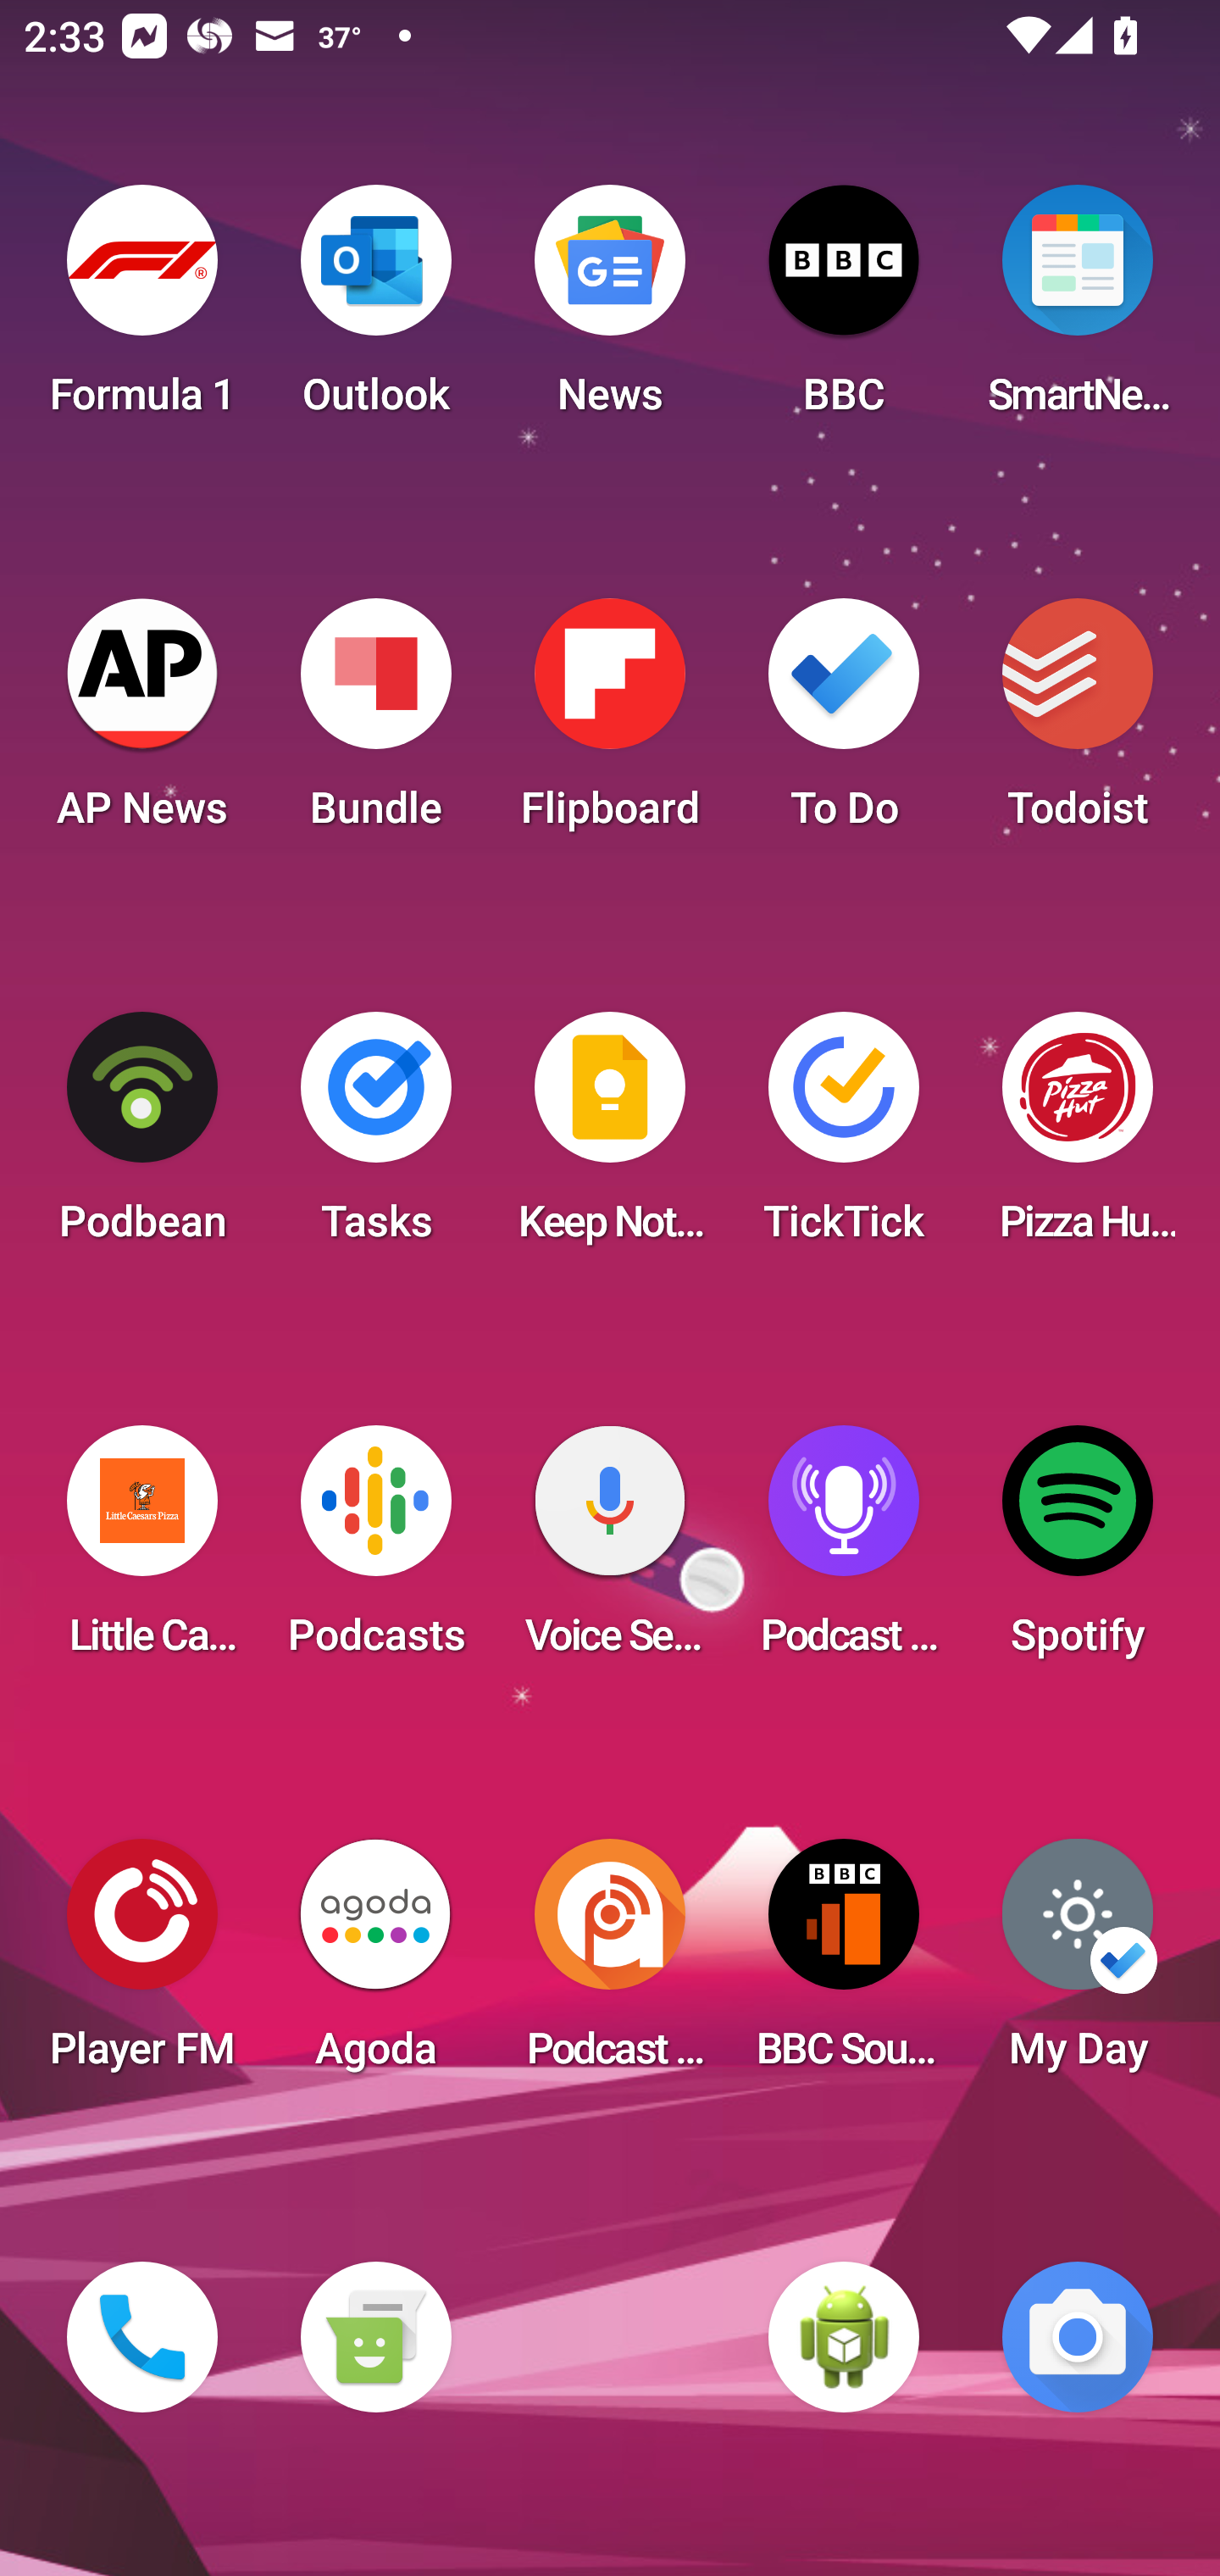  What do you see at coordinates (1078, 1551) in the screenshot?
I see `Spotify` at bounding box center [1078, 1551].